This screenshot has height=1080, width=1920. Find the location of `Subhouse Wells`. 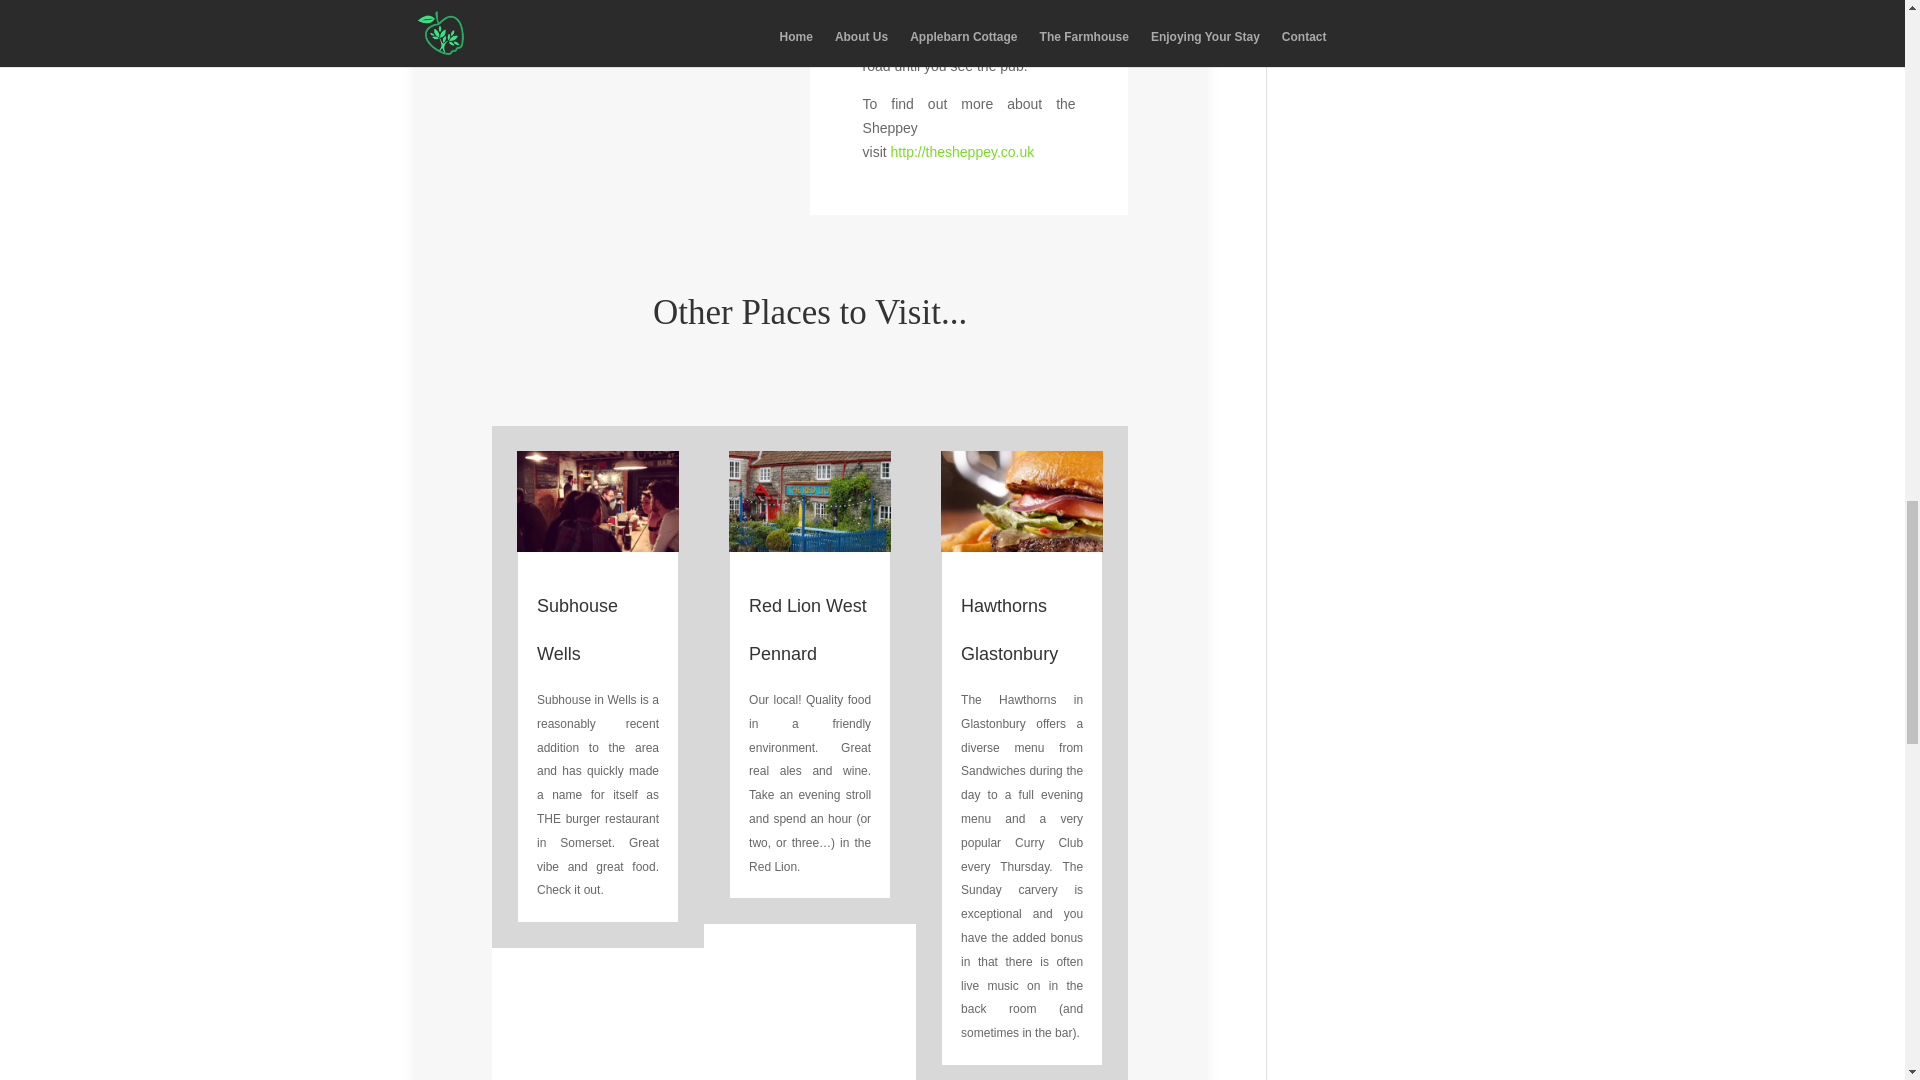

Subhouse Wells is located at coordinates (578, 630).